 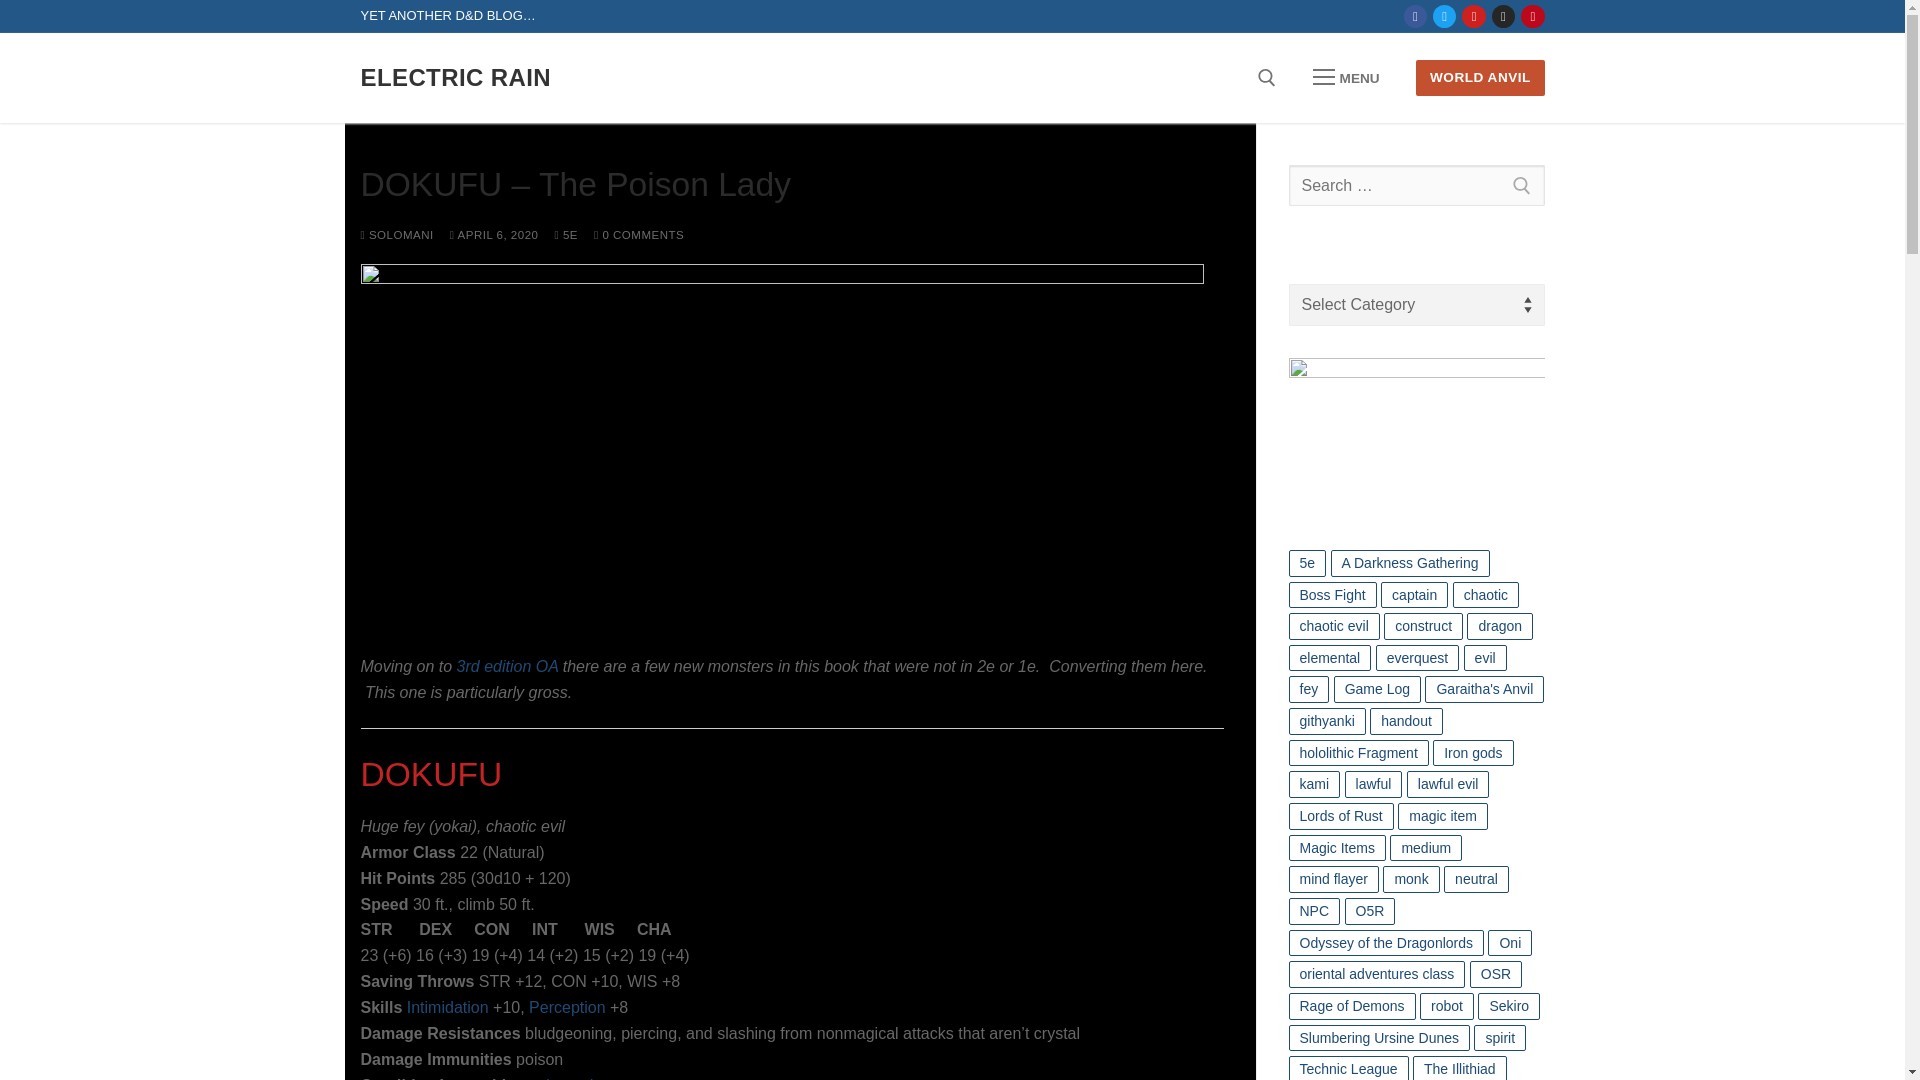 What do you see at coordinates (1503, 16) in the screenshot?
I see `Instagram` at bounding box center [1503, 16].